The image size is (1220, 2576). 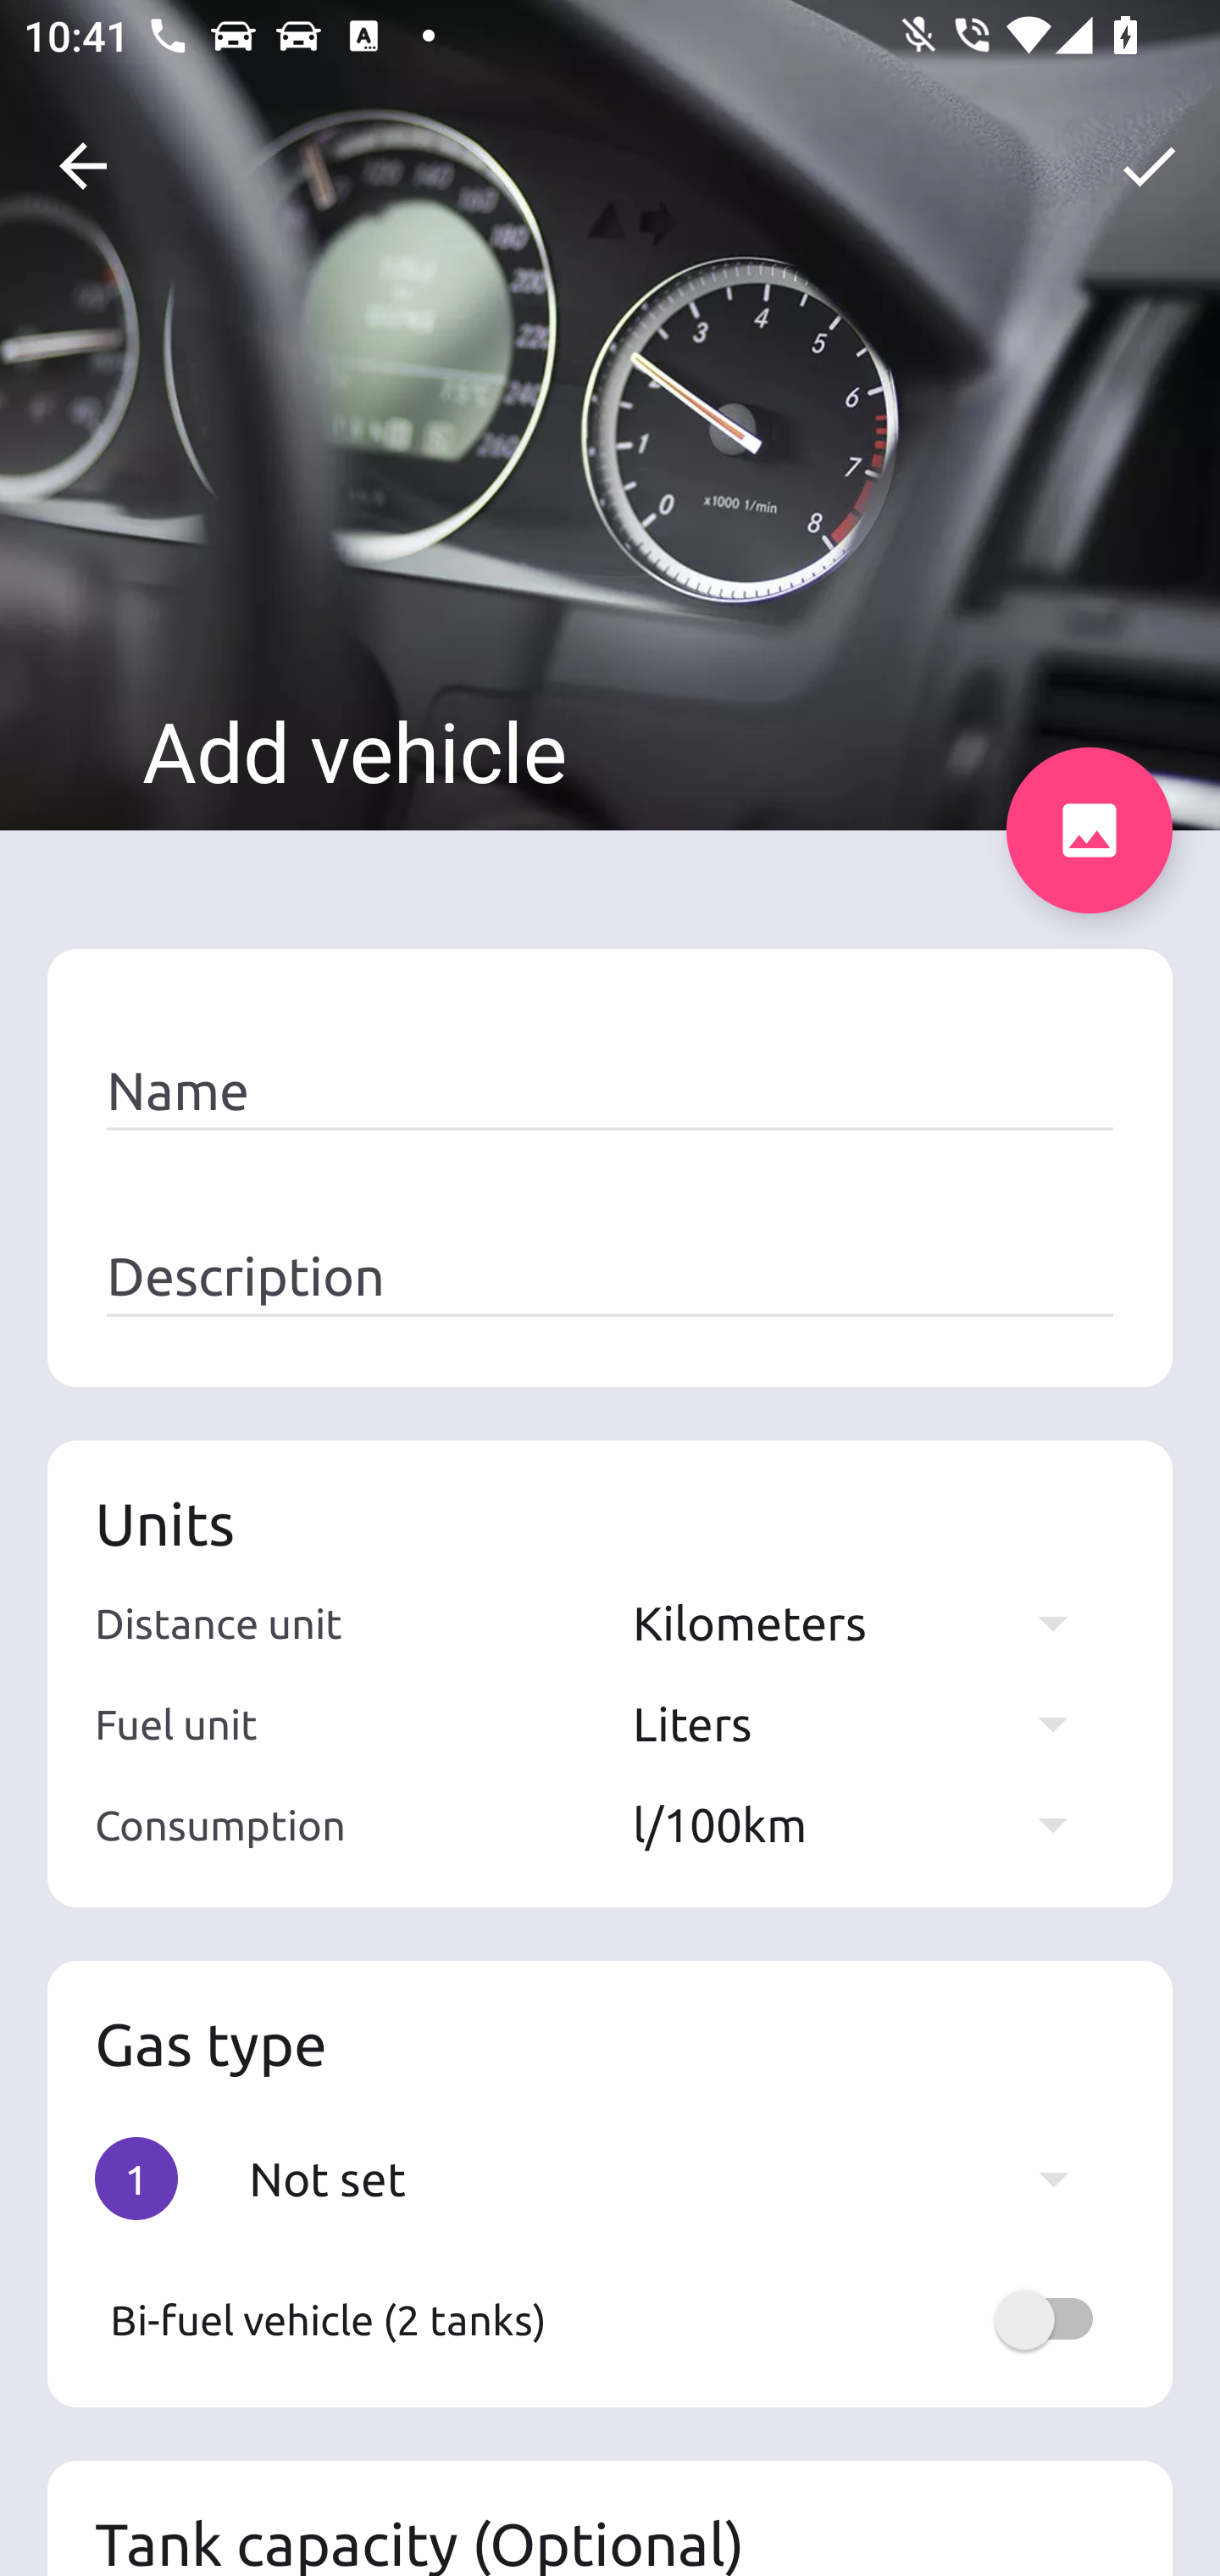 I want to click on Description, so click(x=610, y=1277).